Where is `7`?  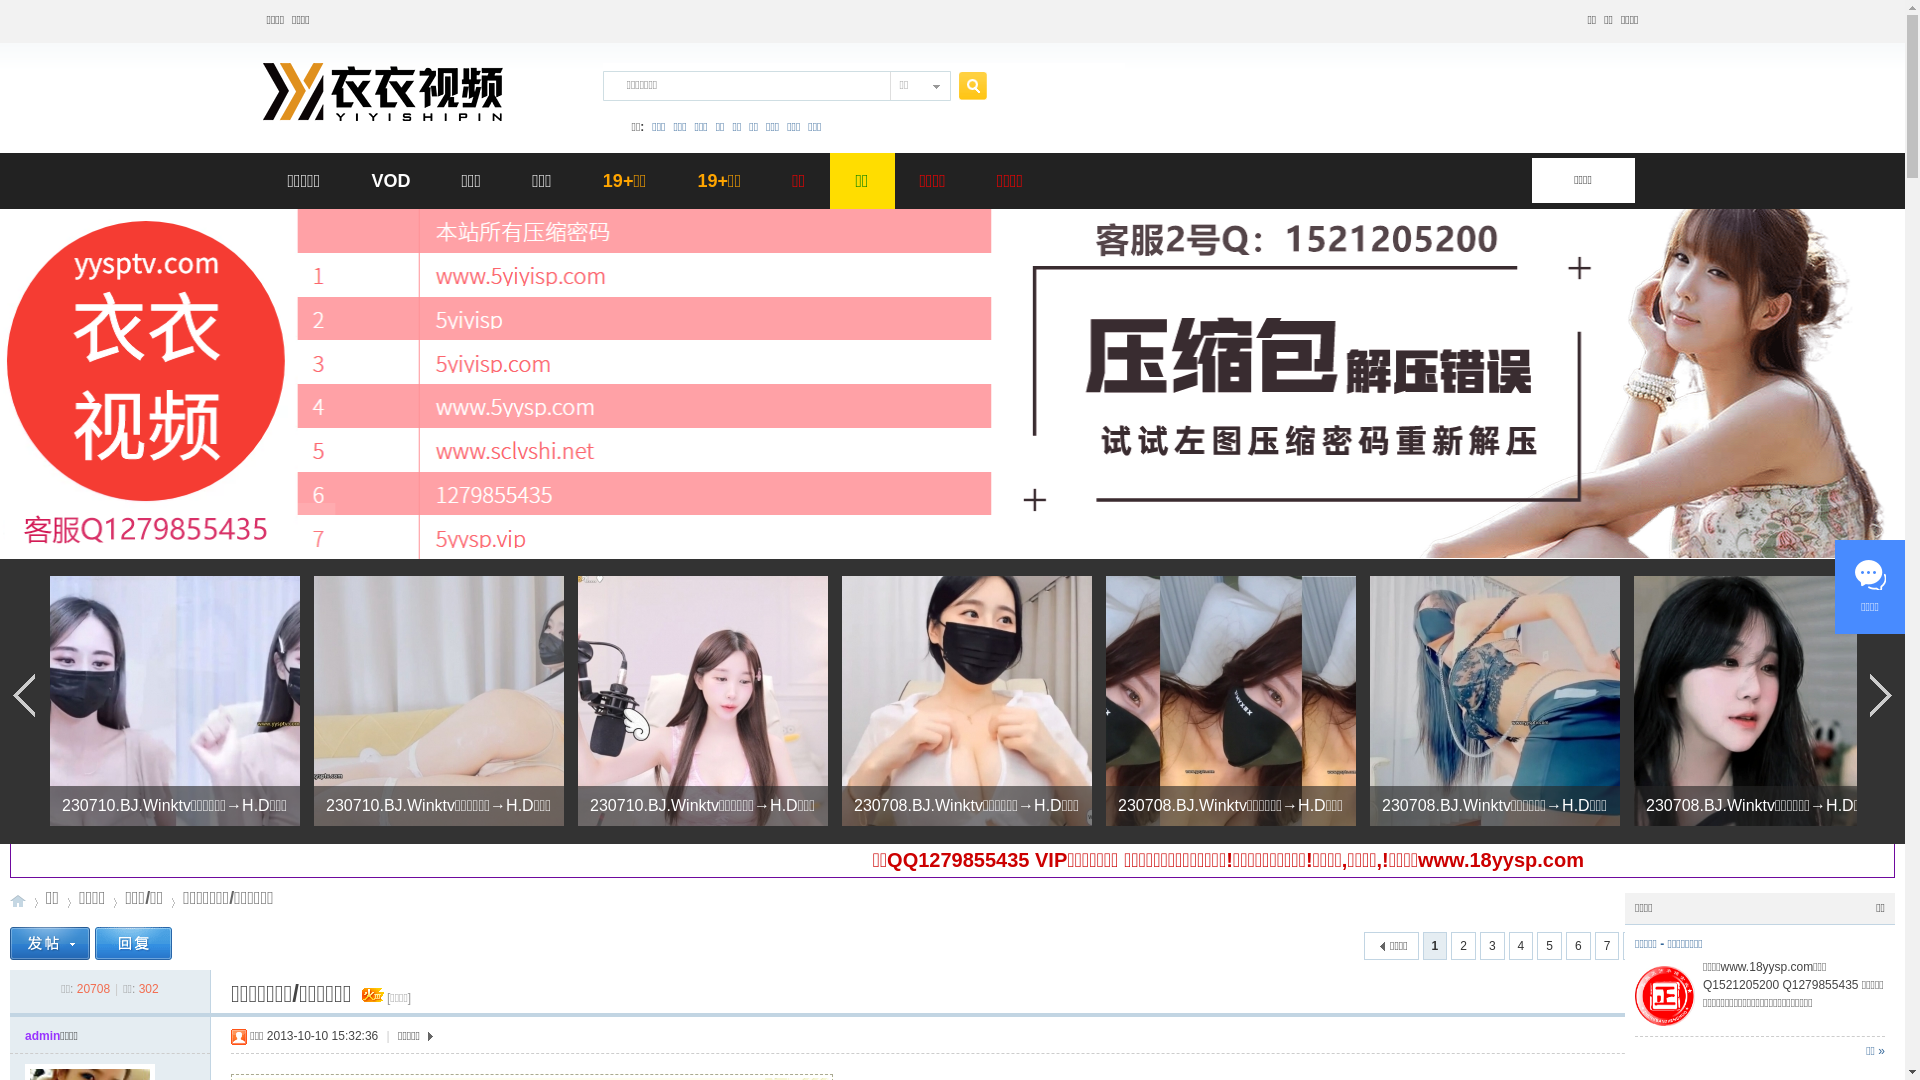
7 is located at coordinates (1608, 946).